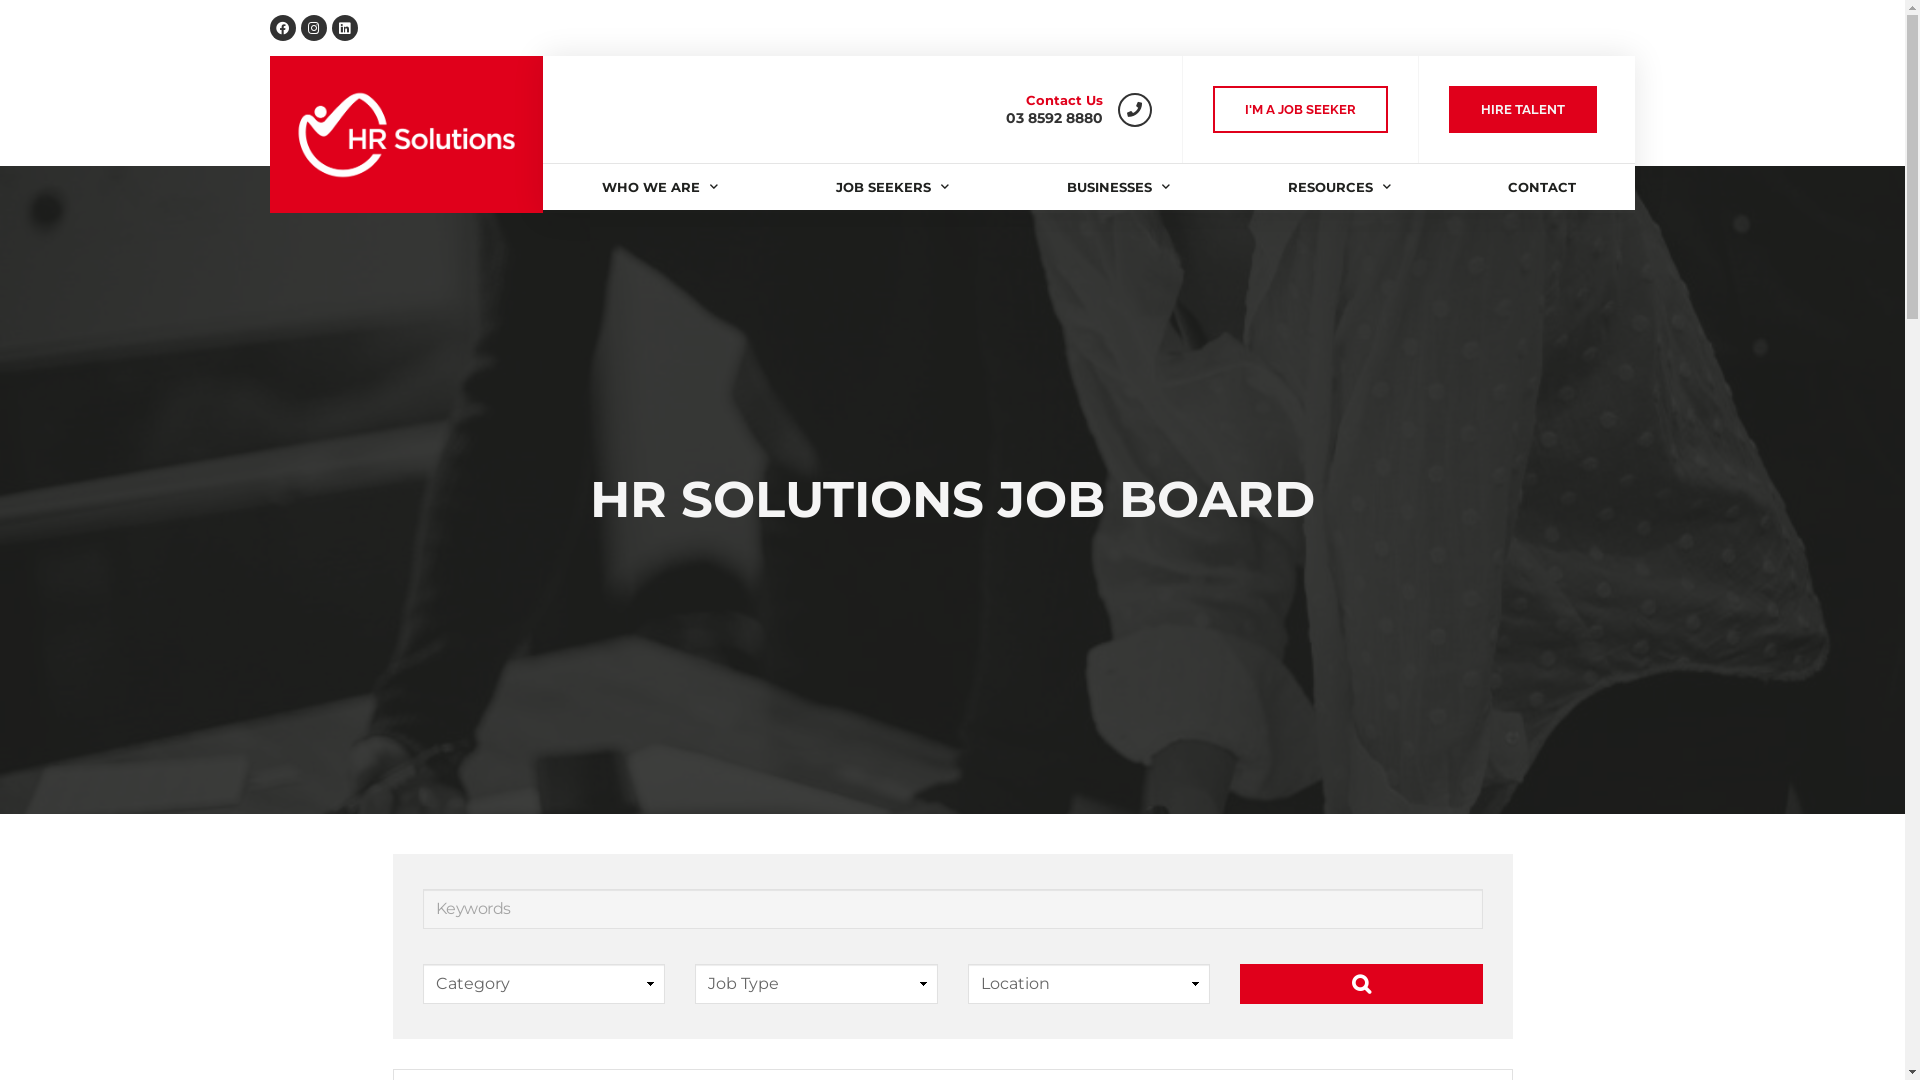  I want to click on WHO WE ARE, so click(660, 187).